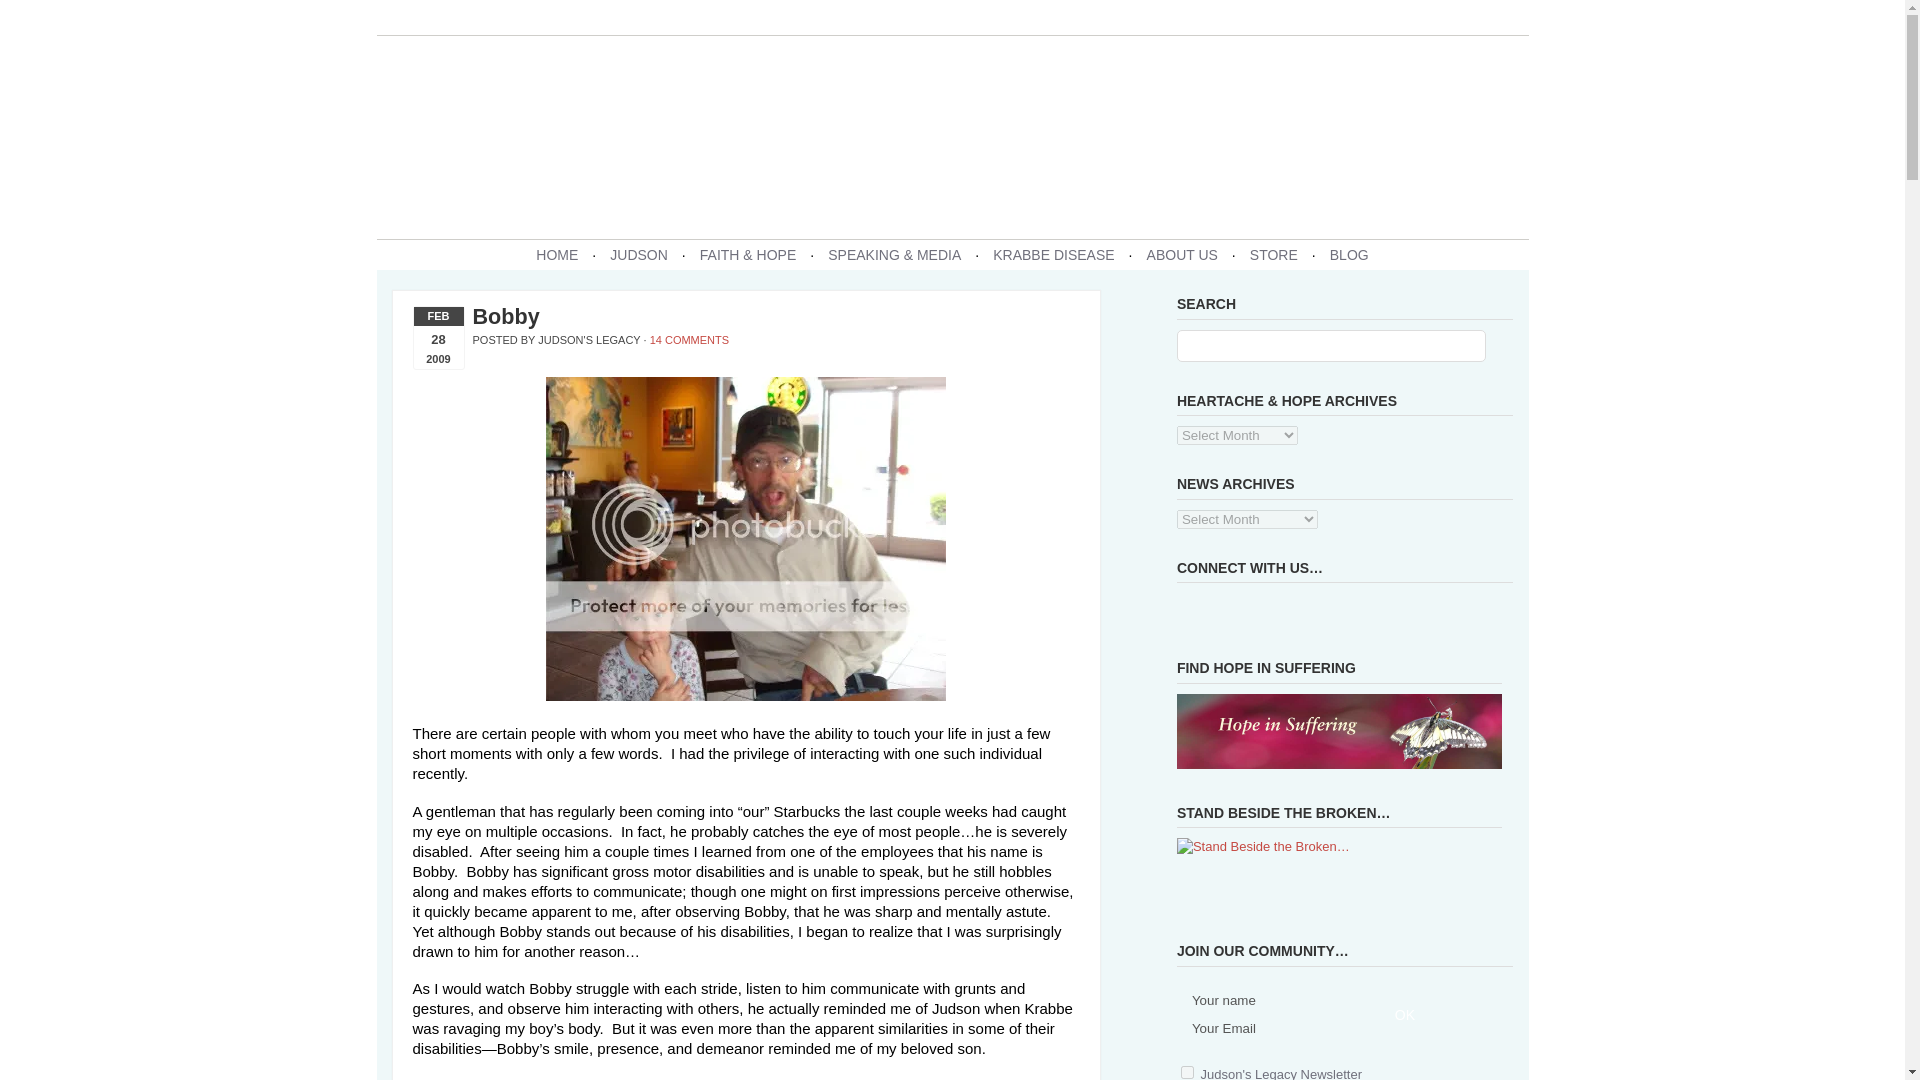  What do you see at coordinates (1187, 1072) in the screenshot?
I see `on` at bounding box center [1187, 1072].